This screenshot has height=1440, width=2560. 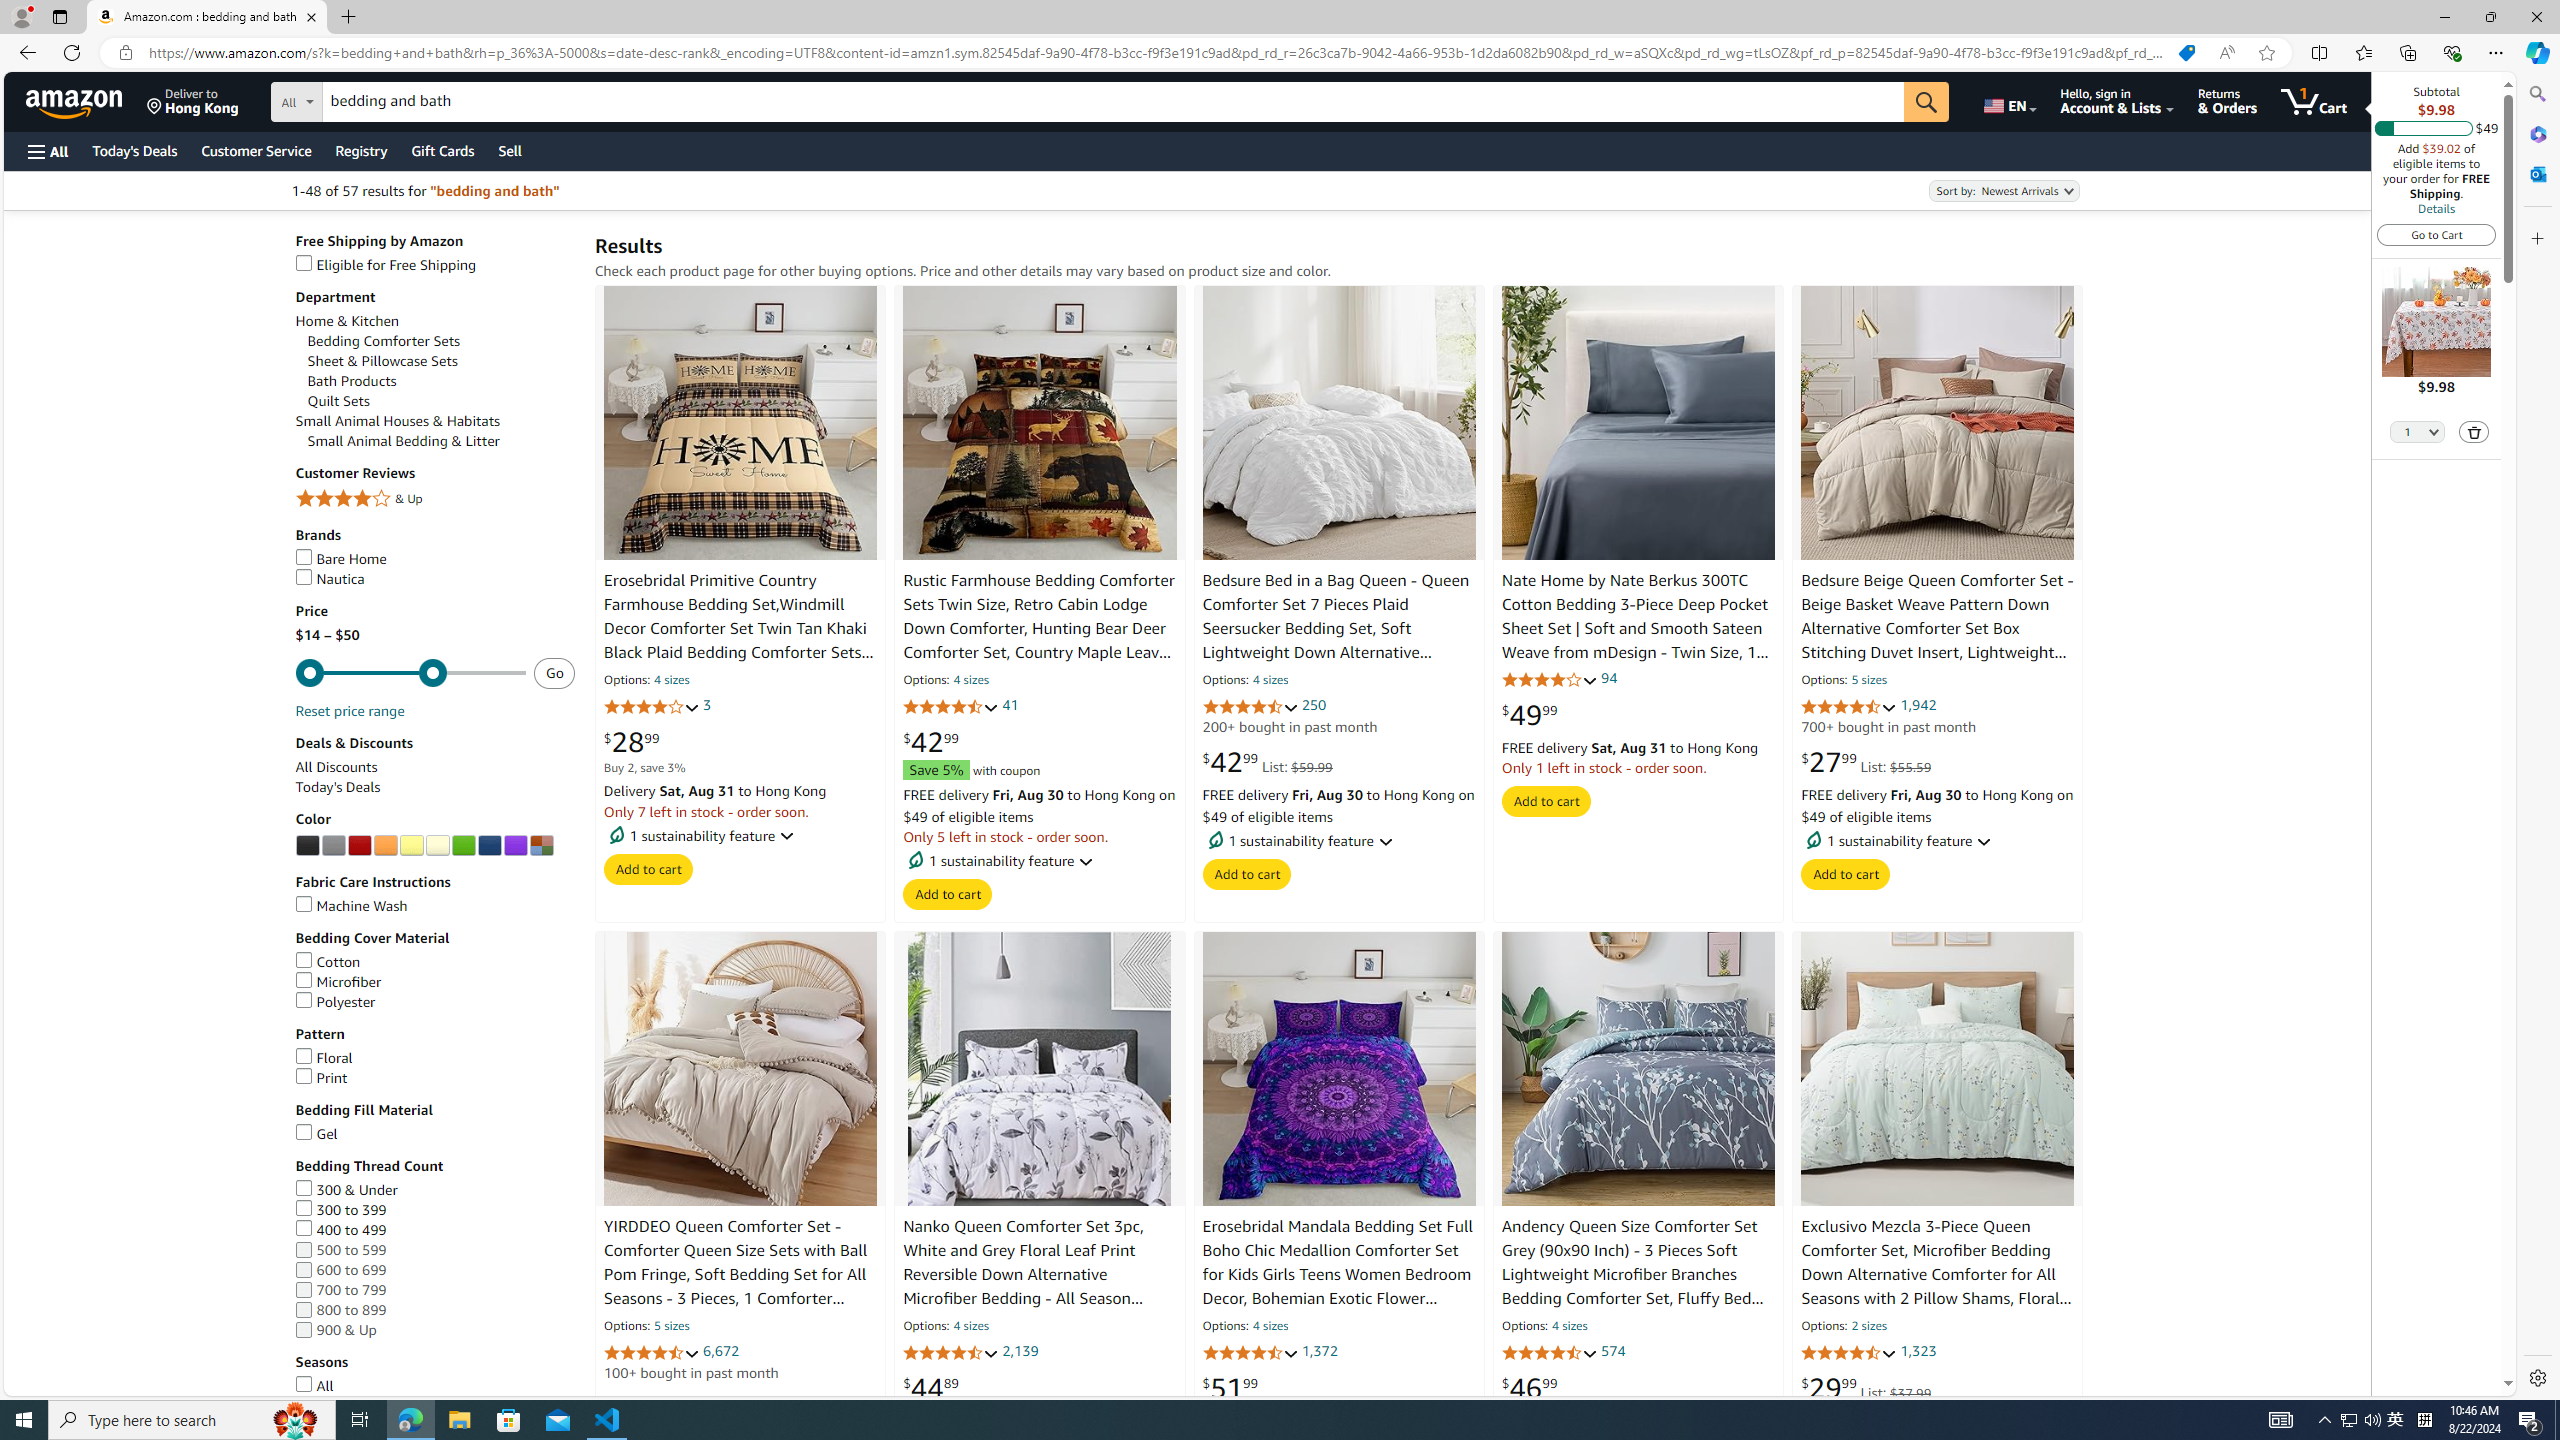 What do you see at coordinates (435, 1290) in the screenshot?
I see `700 to 799` at bounding box center [435, 1290].